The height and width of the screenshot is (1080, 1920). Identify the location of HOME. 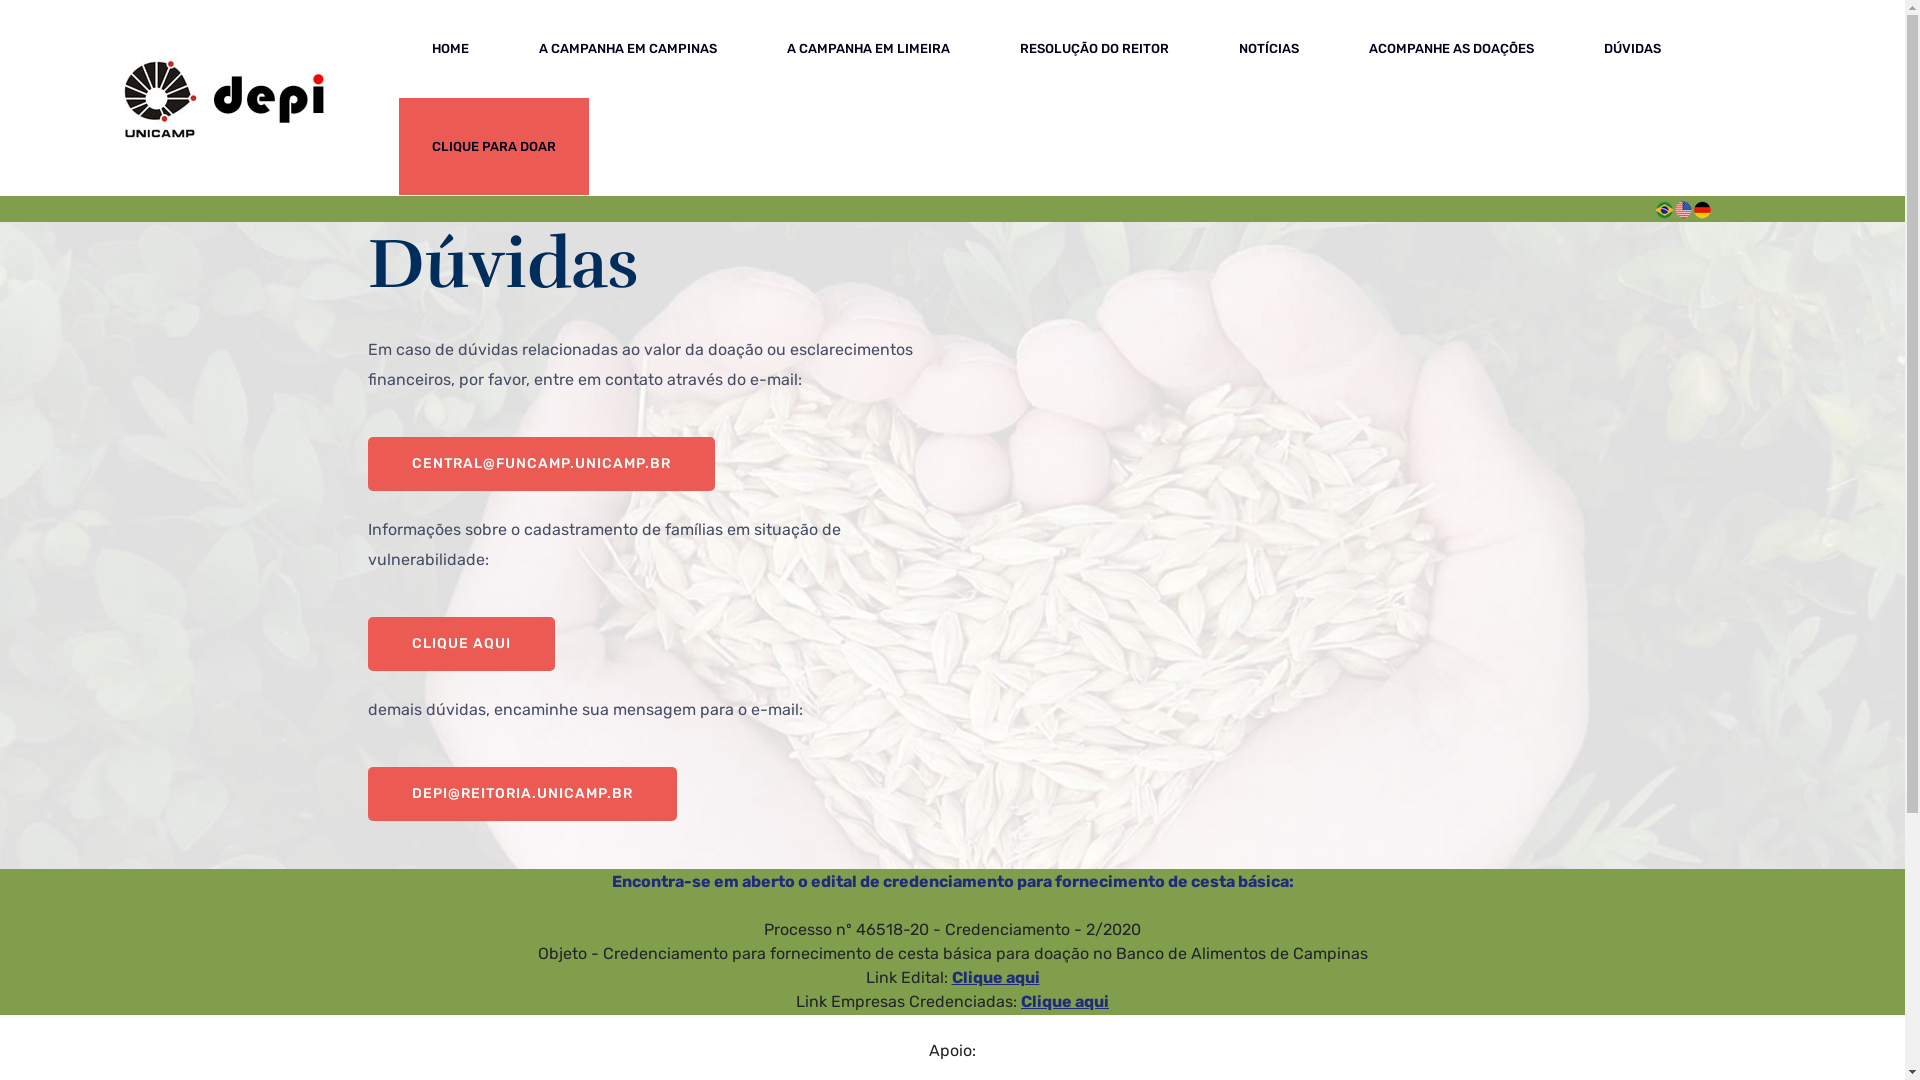
(450, 49).